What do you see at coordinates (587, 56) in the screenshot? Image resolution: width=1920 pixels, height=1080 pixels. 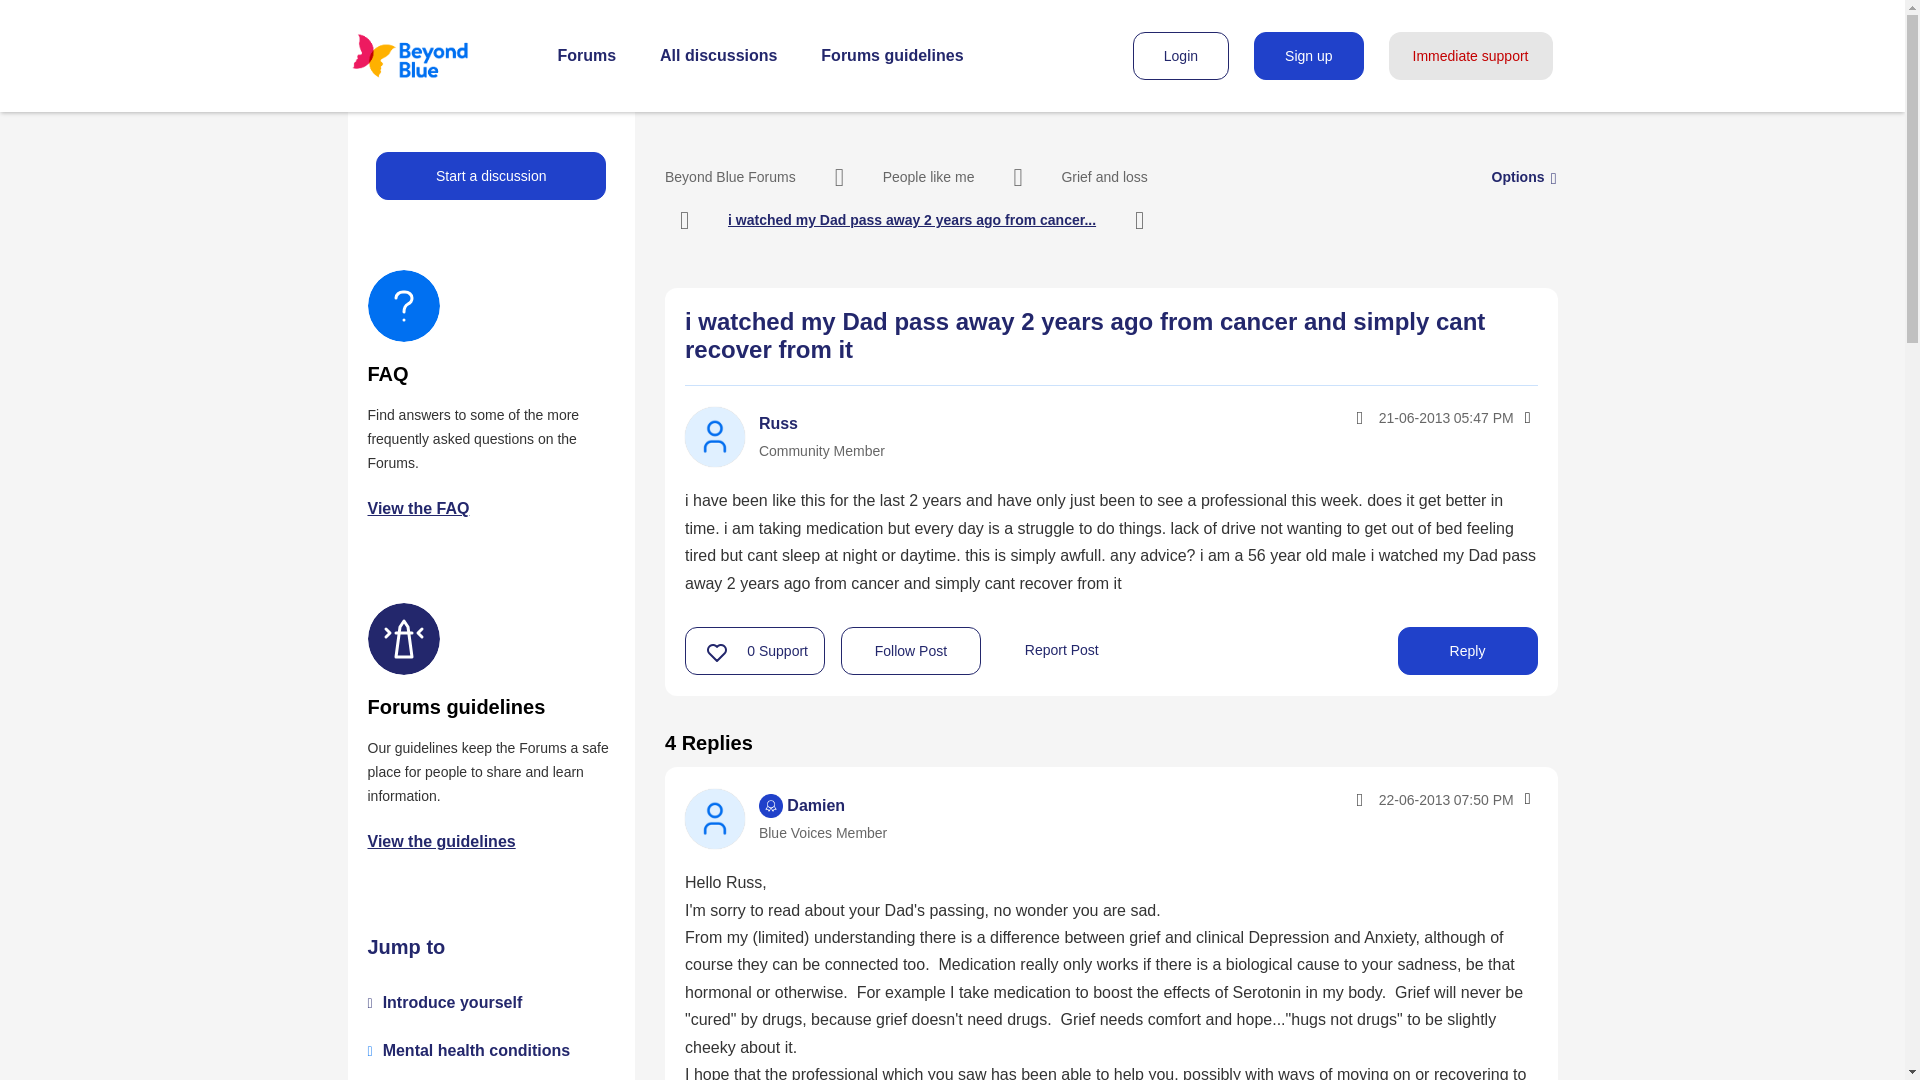 I see `Forums` at bounding box center [587, 56].